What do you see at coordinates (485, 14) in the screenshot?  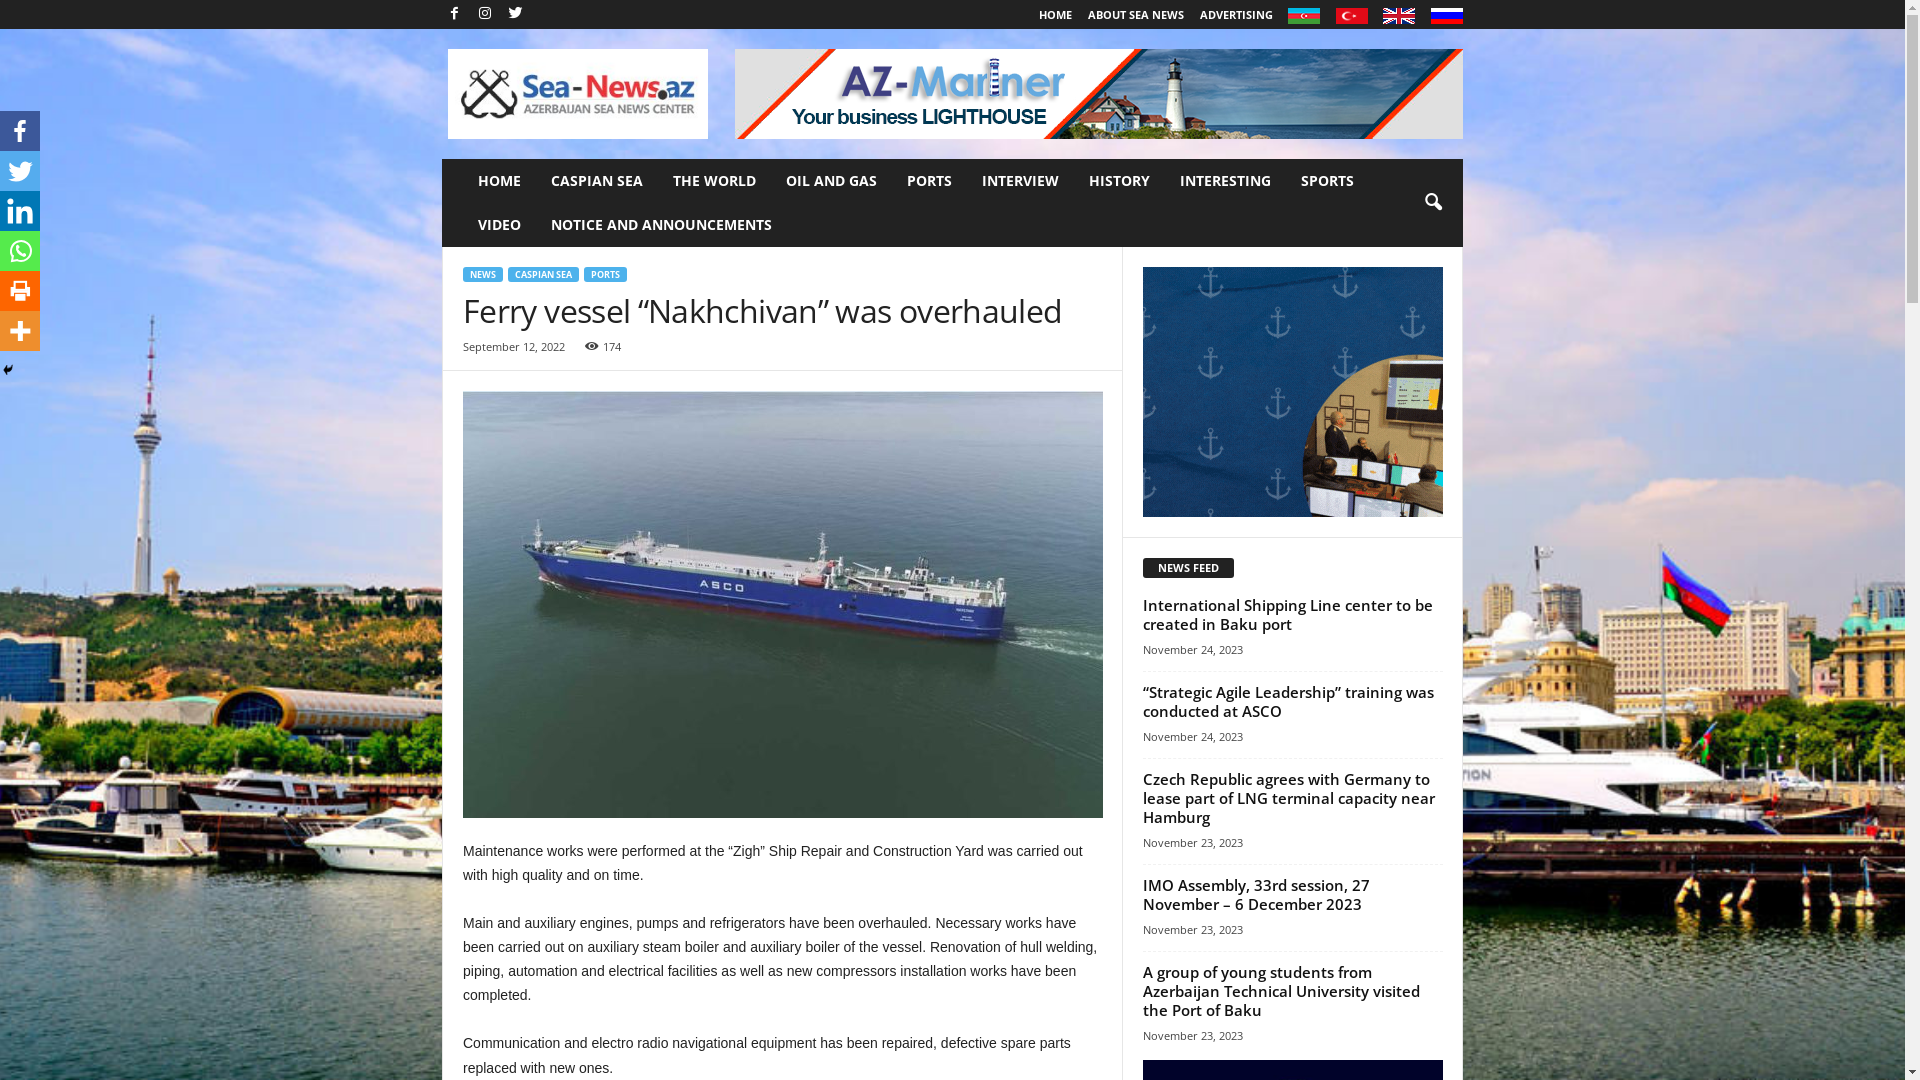 I see `Instagram` at bounding box center [485, 14].